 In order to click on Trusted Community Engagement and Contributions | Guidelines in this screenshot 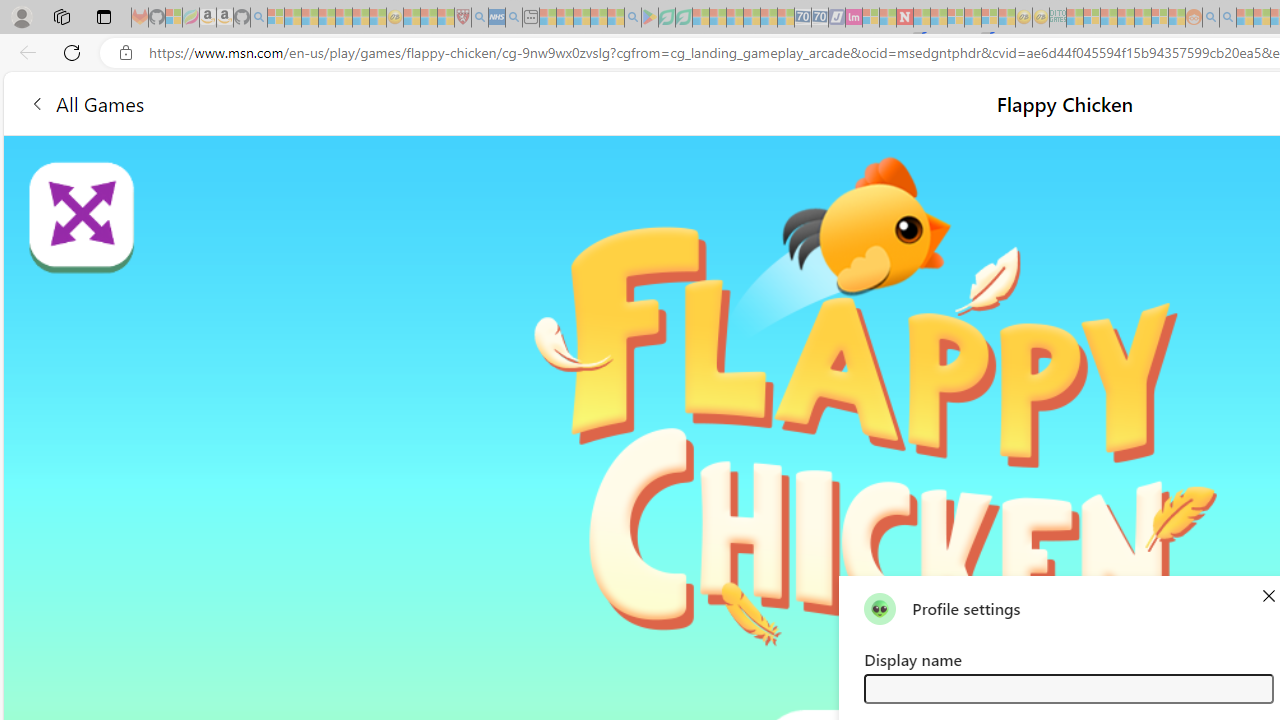, I will do `click(922, 18)`.